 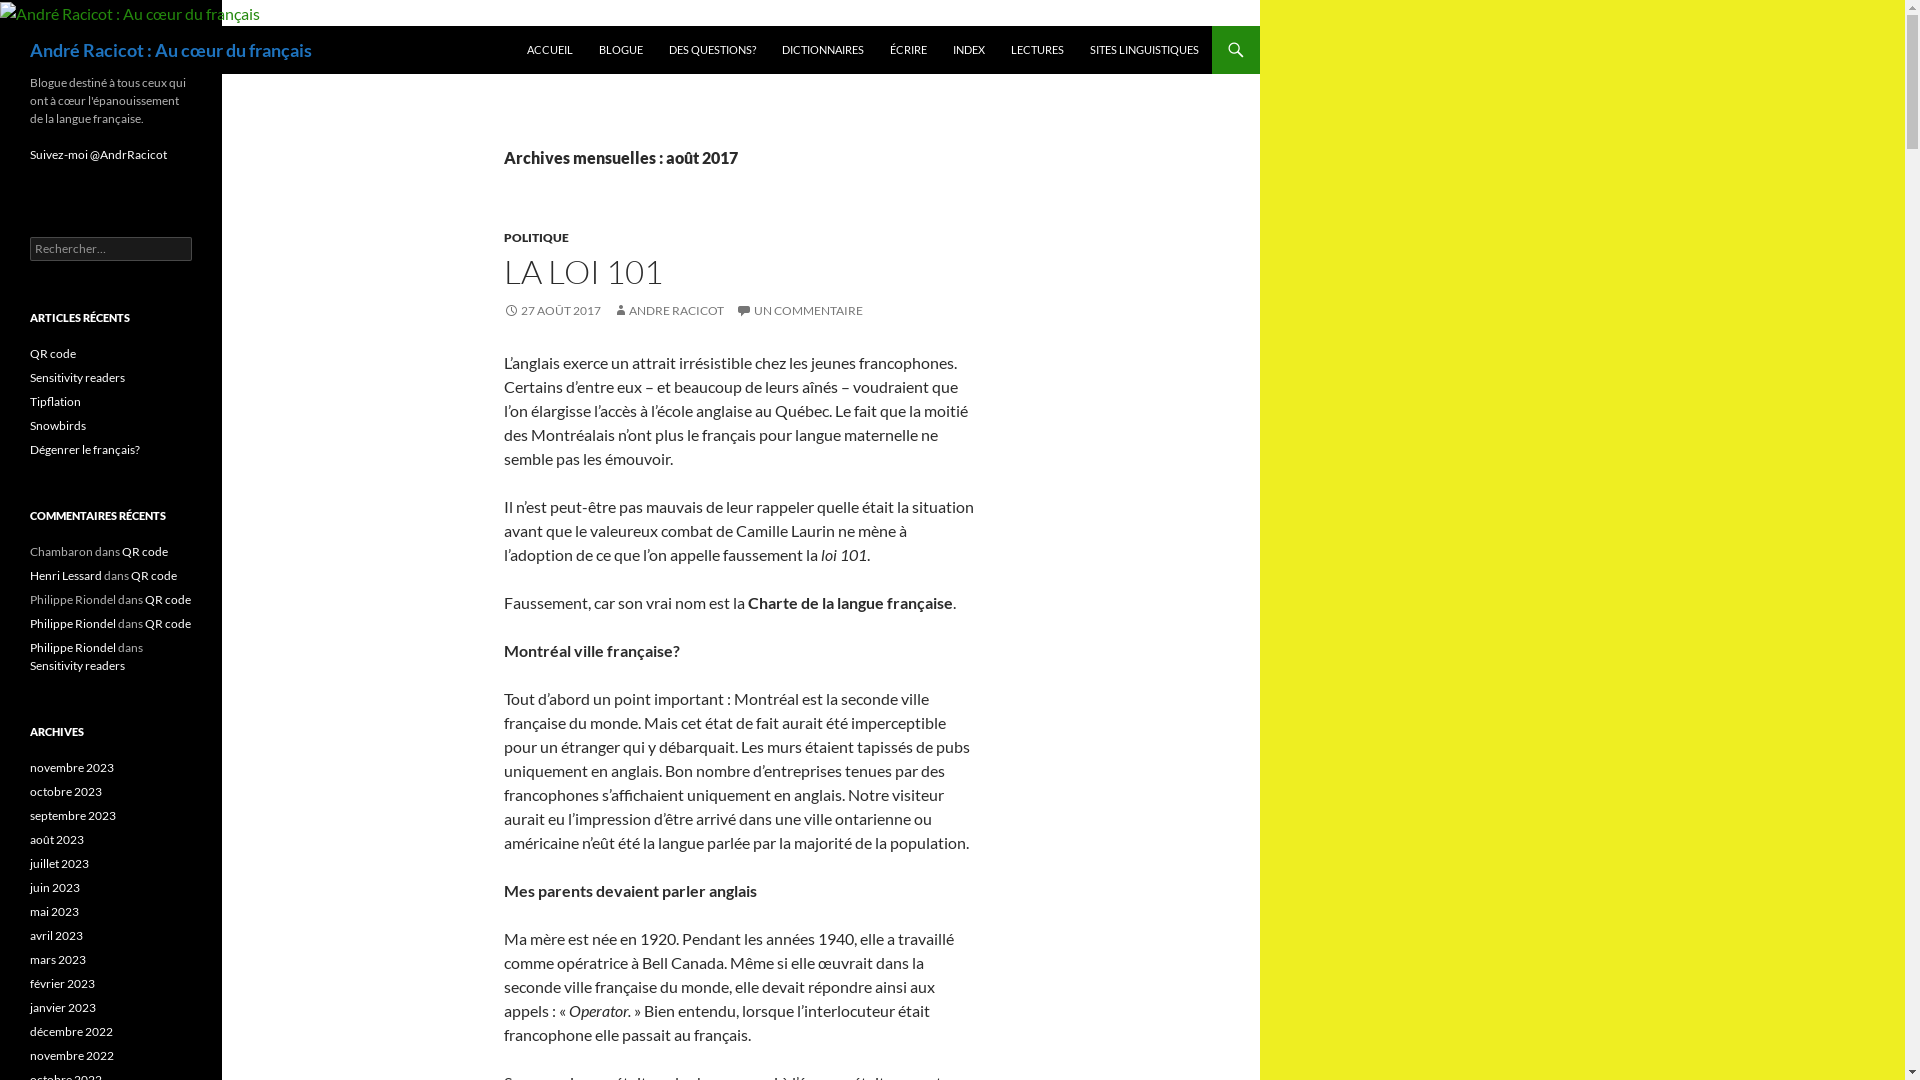 What do you see at coordinates (78, 377) in the screenshot?
I see `Sensitivity readers` at bounding box center [78, 377].